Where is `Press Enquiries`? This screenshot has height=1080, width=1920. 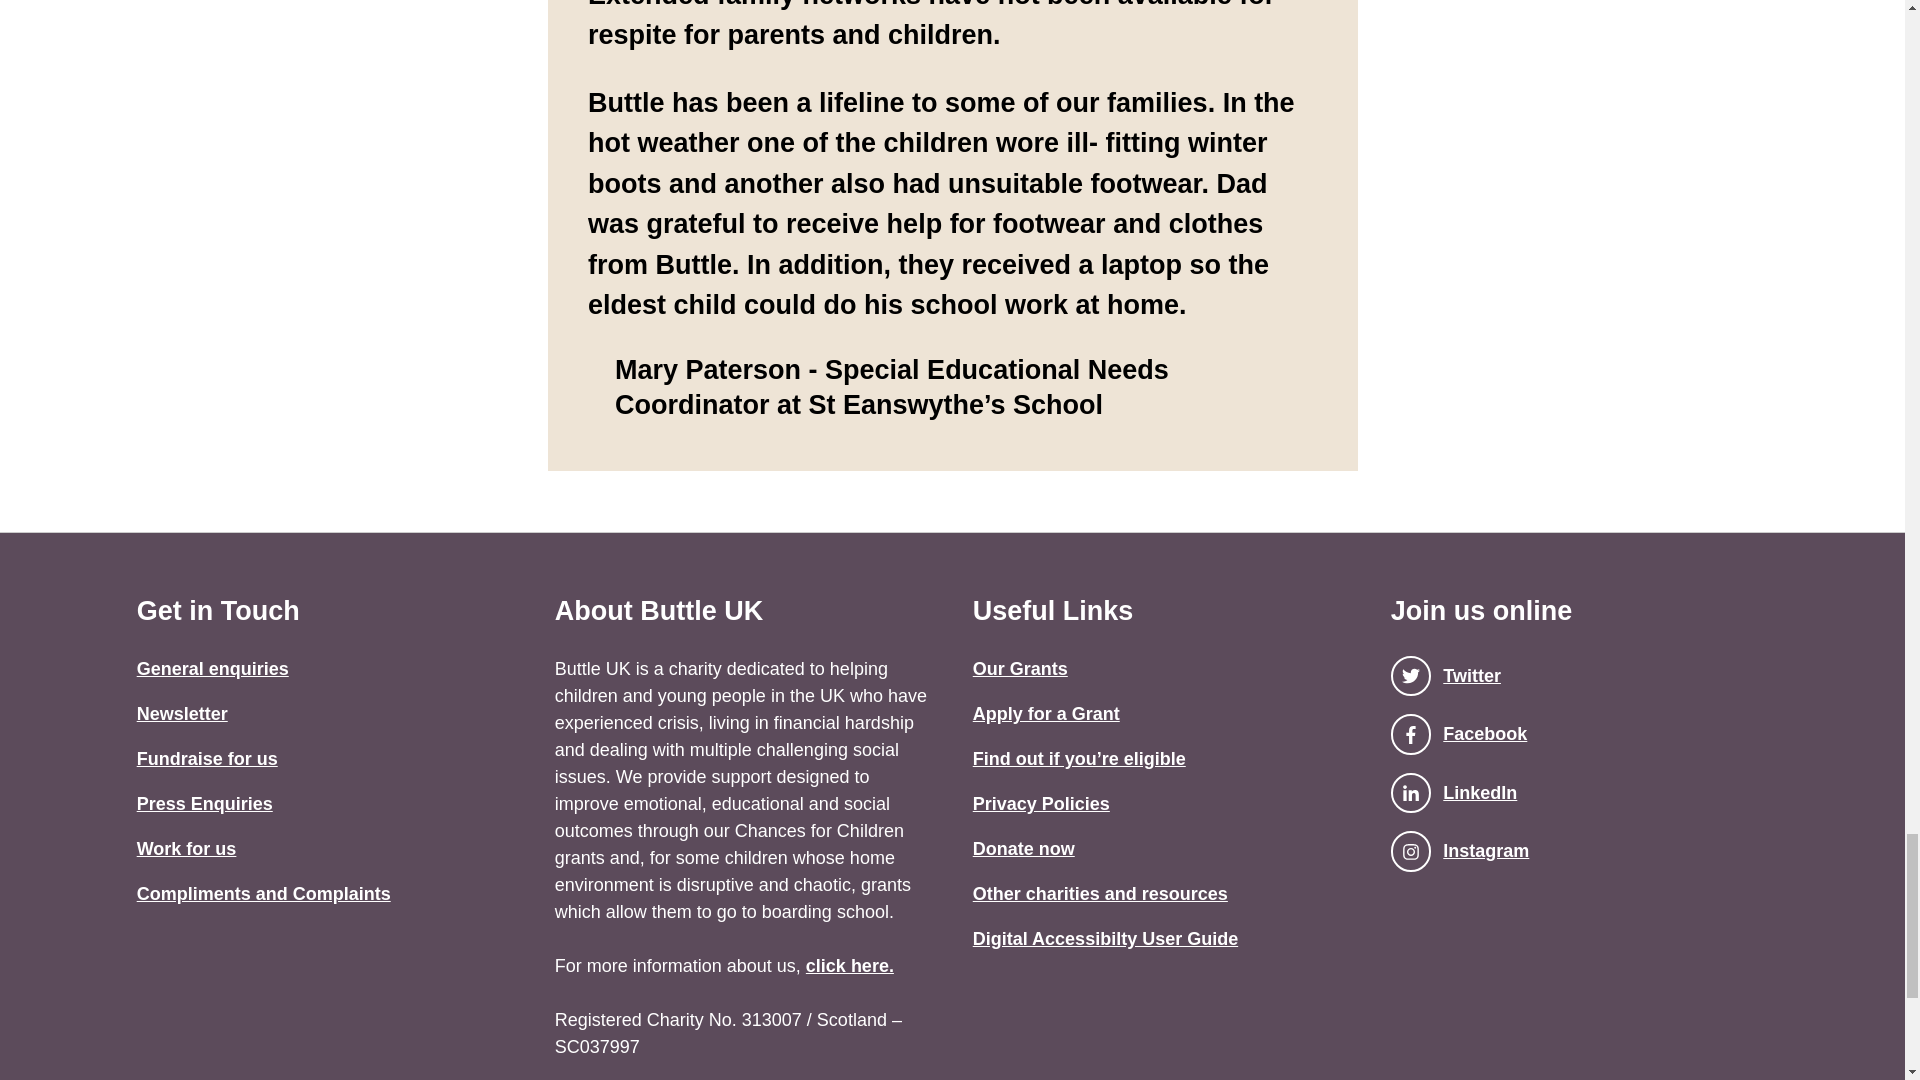
Press Enquiries is located at coordinates (204, 804).